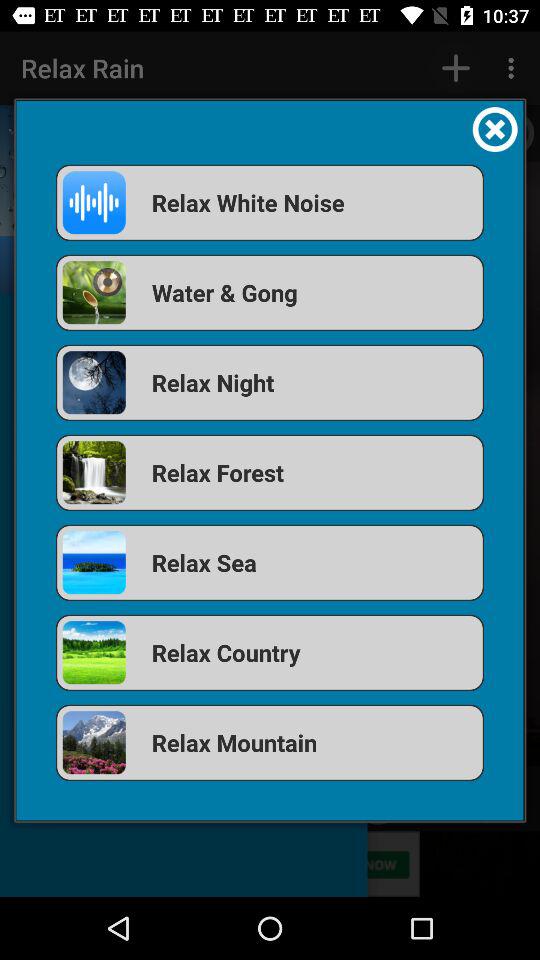 Image resolution: width=540 pixels, height=960 pixels. Describe the element at coordinates (270, 652) in the screenshot. I see `choose item above the relax mountain` at that location.